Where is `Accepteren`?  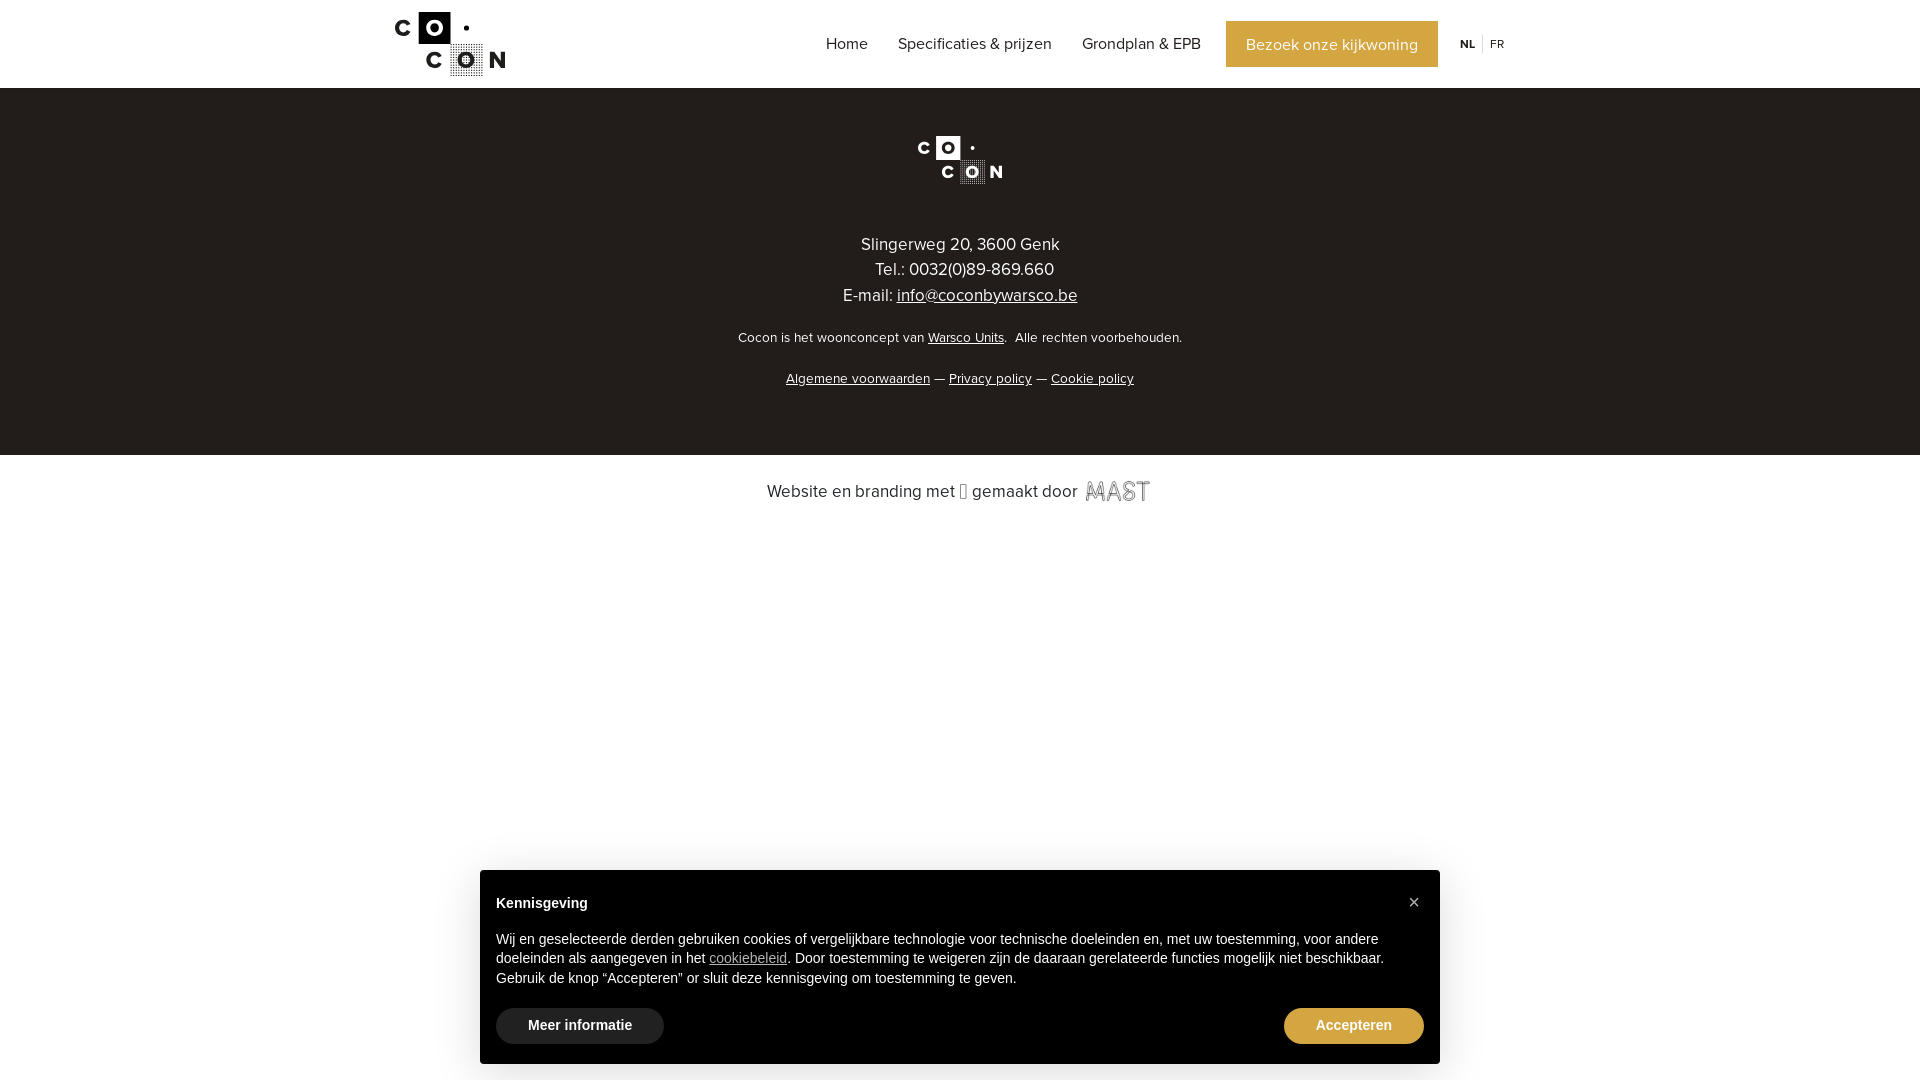 Accepteren is located at coordinates (1354, 1026).